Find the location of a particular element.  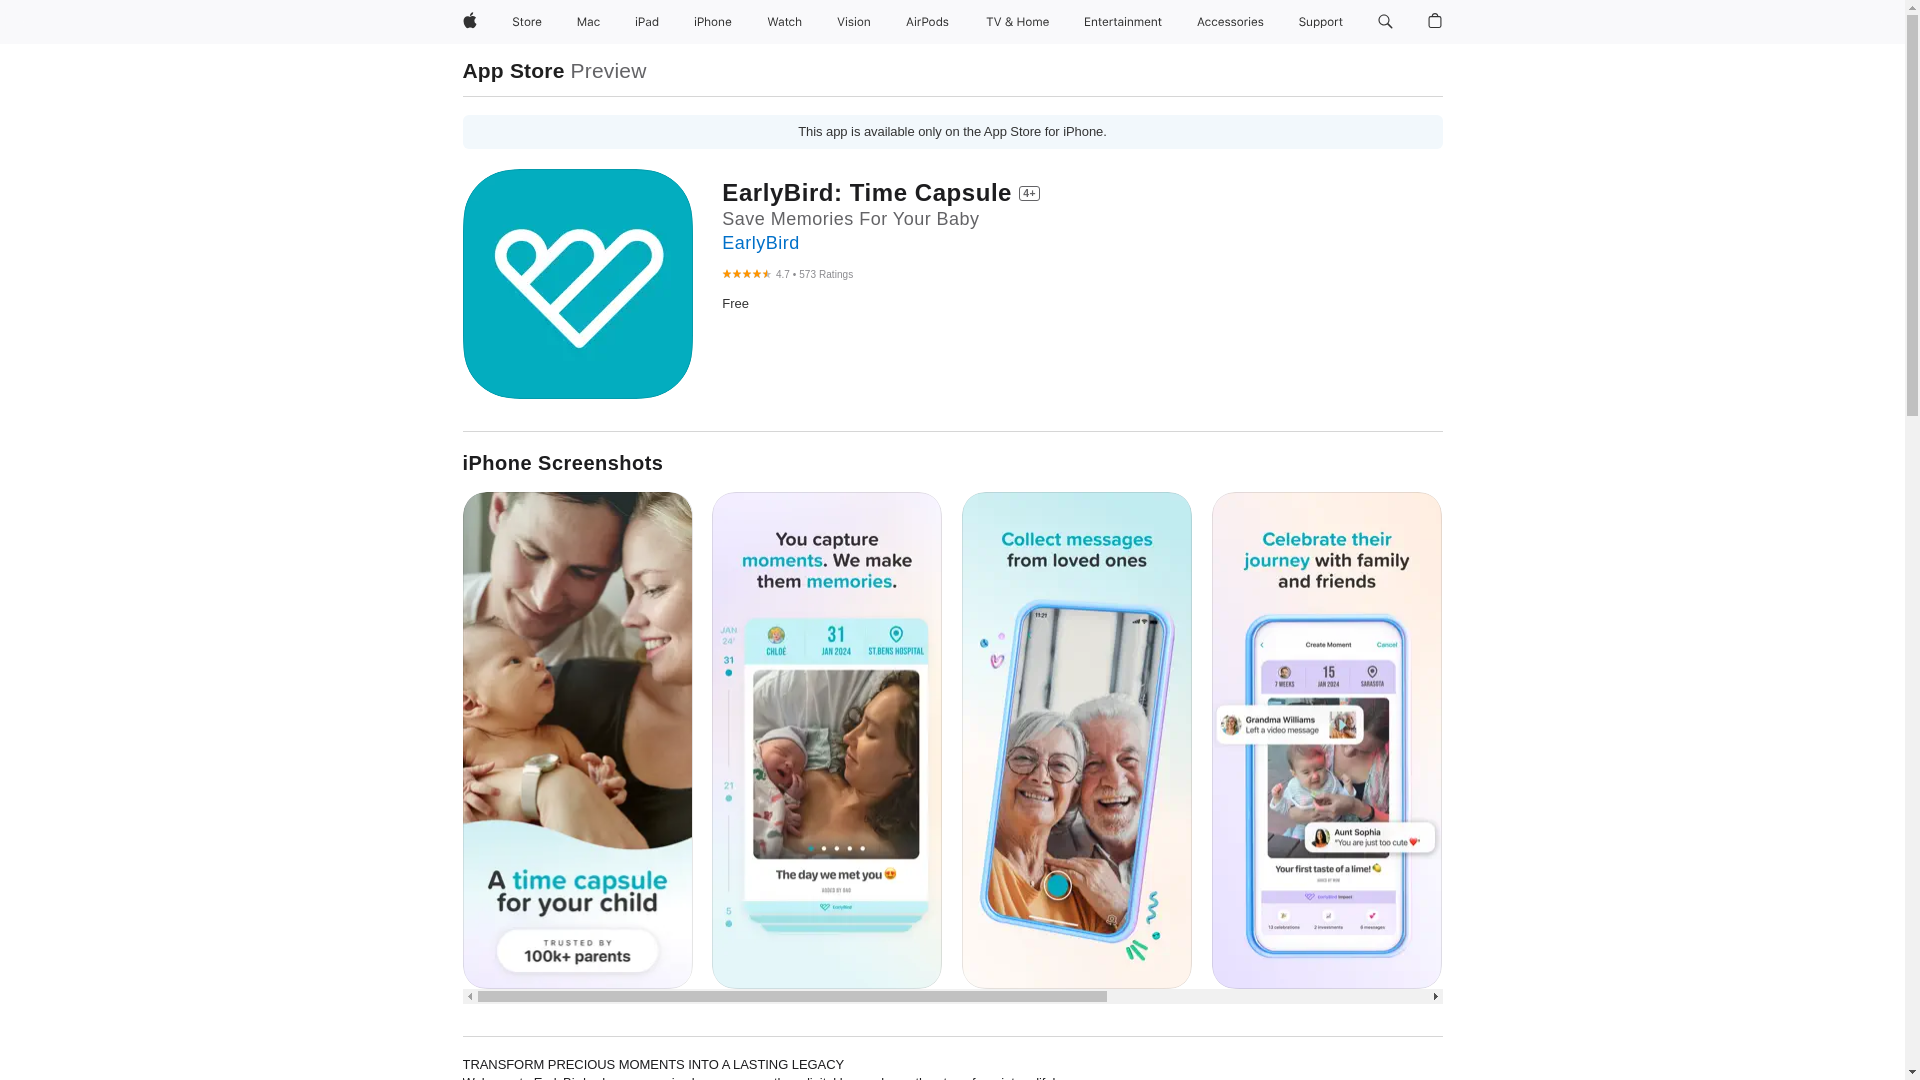

Store is located at coordinates (526, 22).